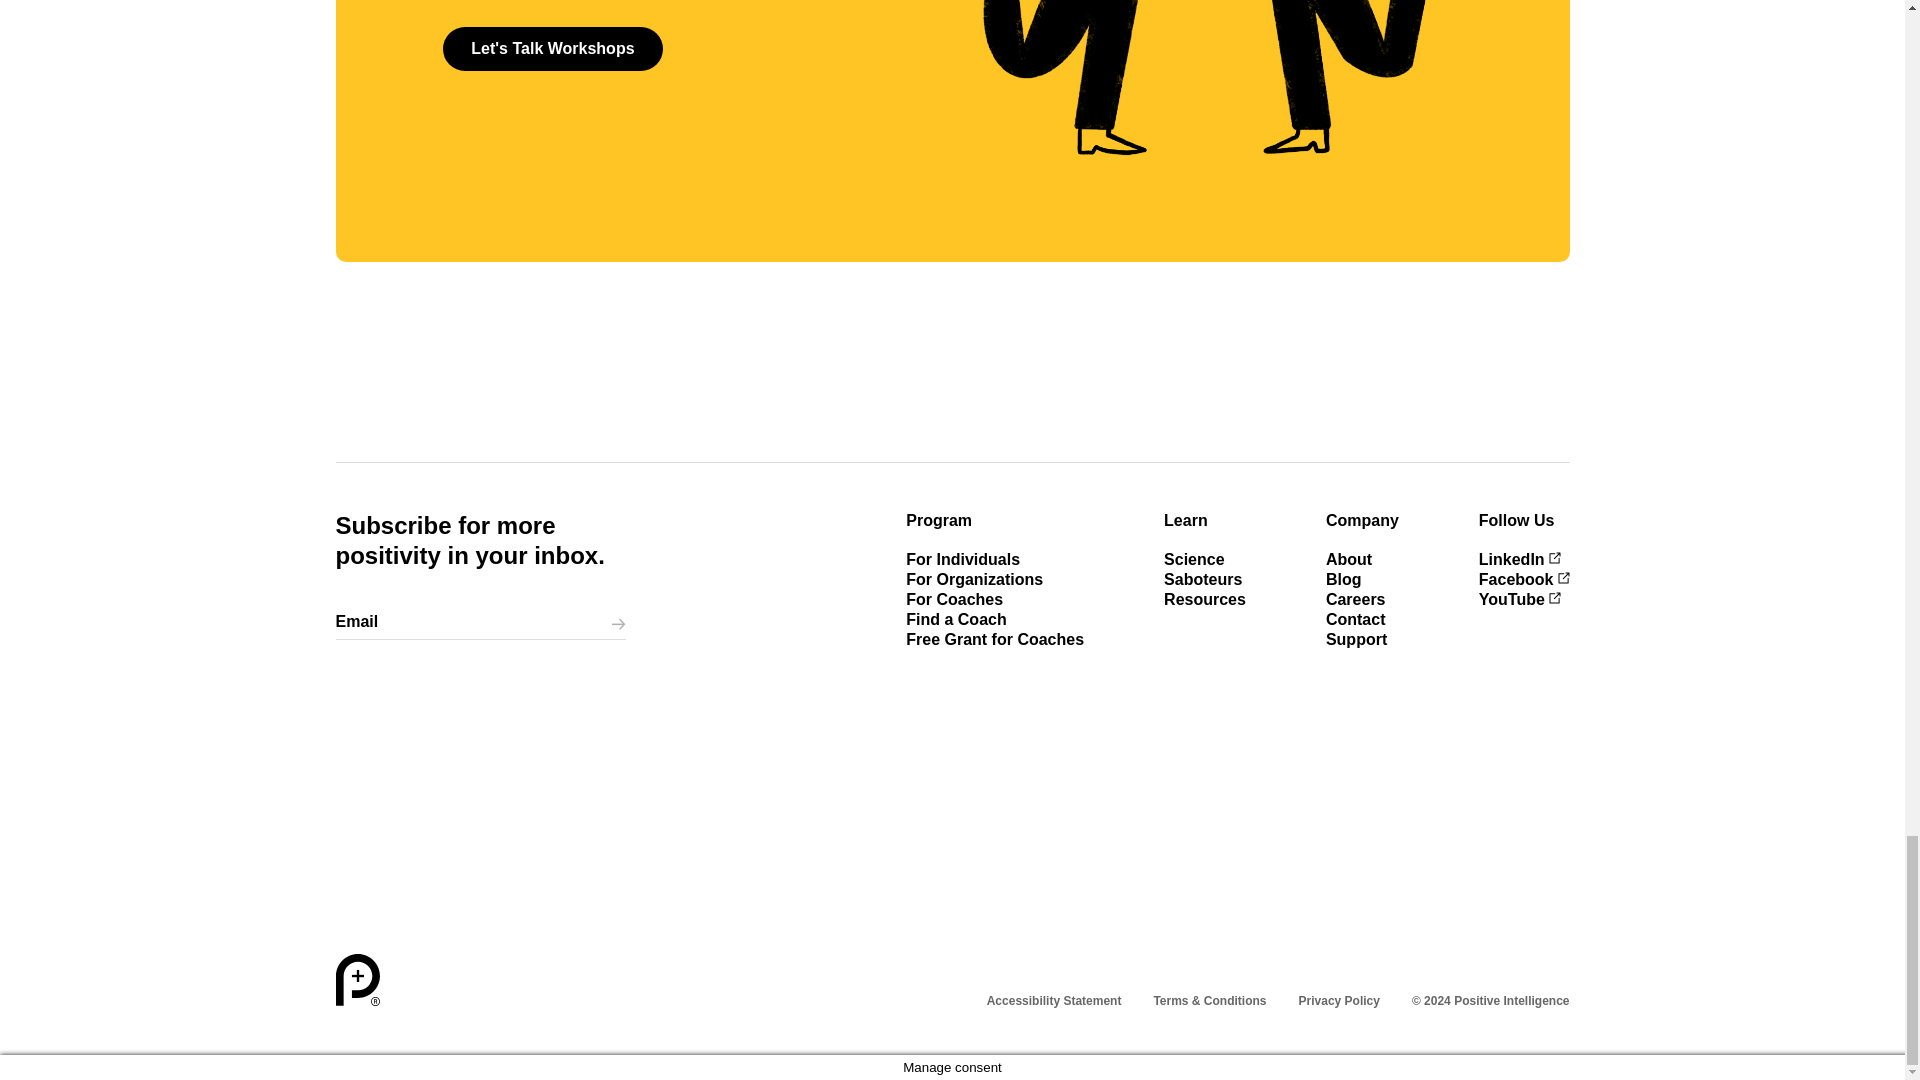  Describe the element at coordinates (974, 579) in the screenshot. I see `For Organizations` at that location.